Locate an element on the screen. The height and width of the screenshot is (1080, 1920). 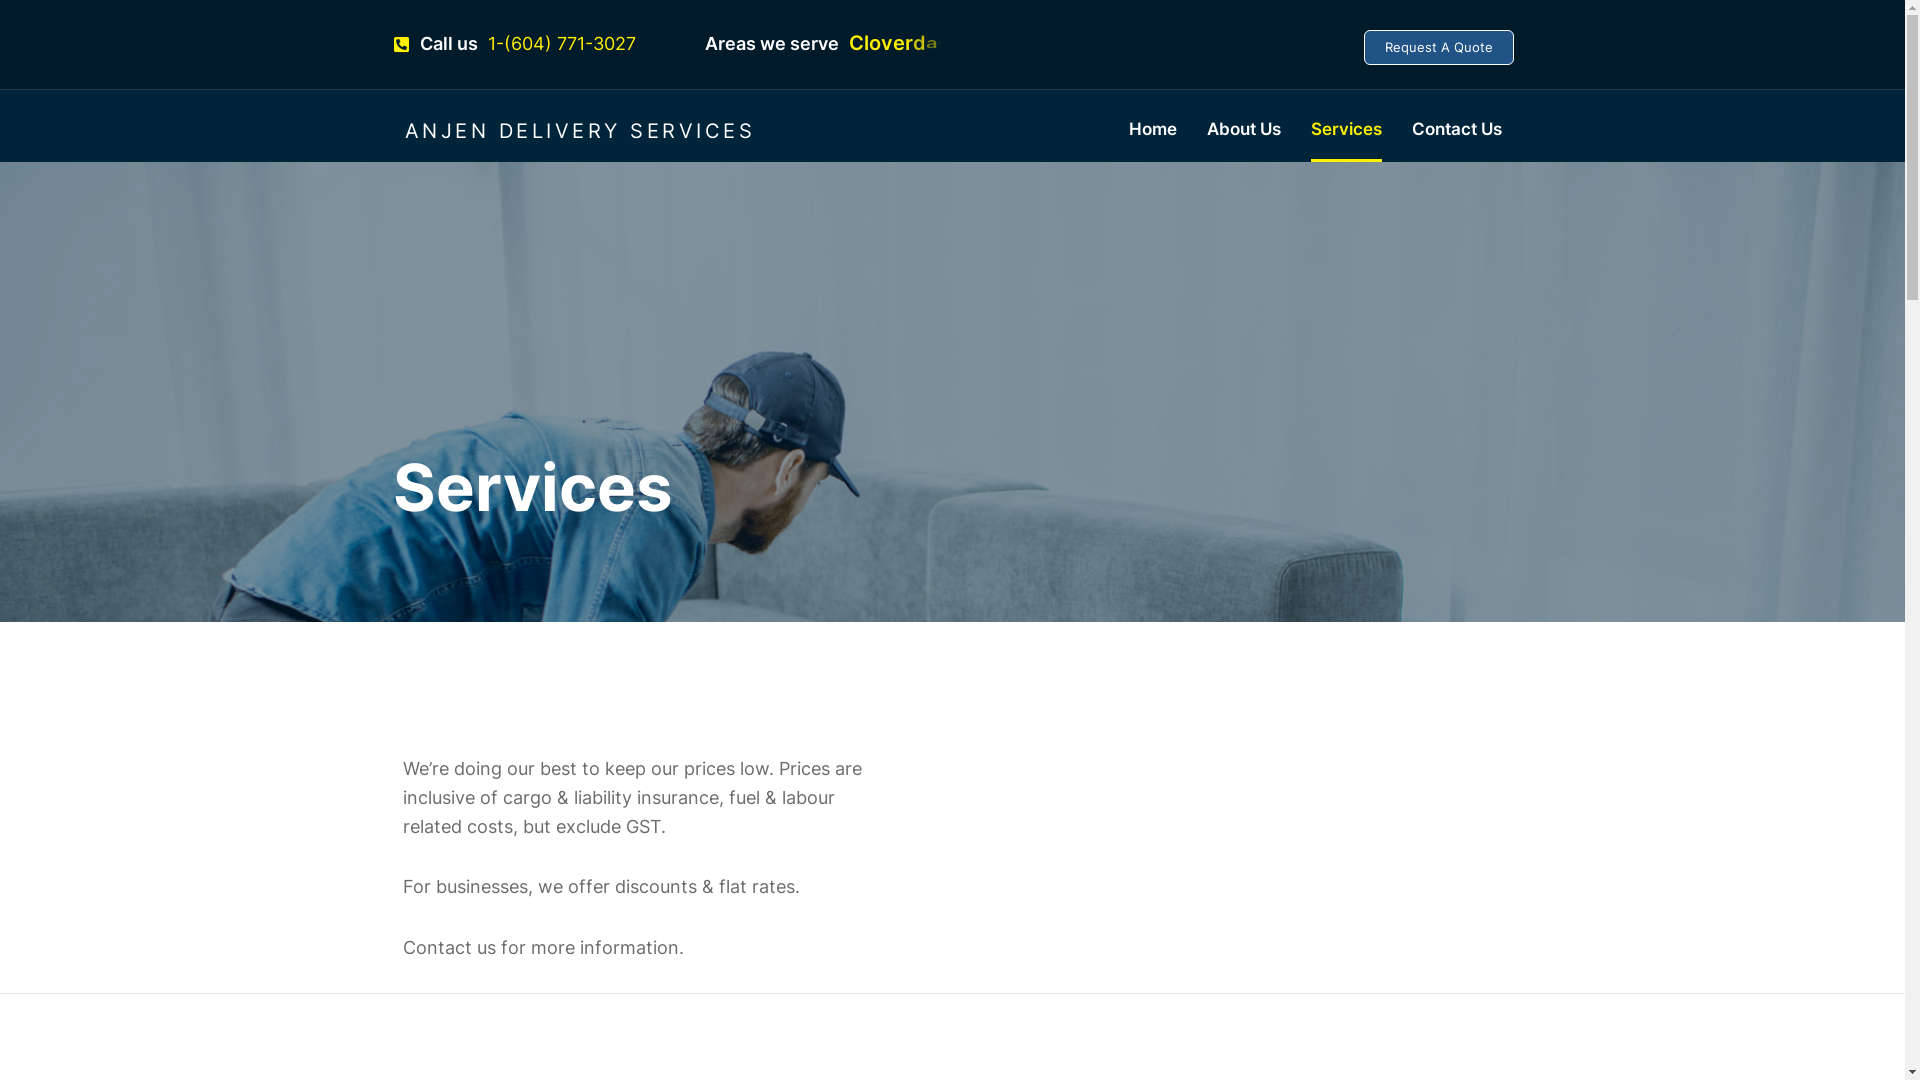
ANJEN DELIVERY SERVICES is located at coordinates (580, 131).